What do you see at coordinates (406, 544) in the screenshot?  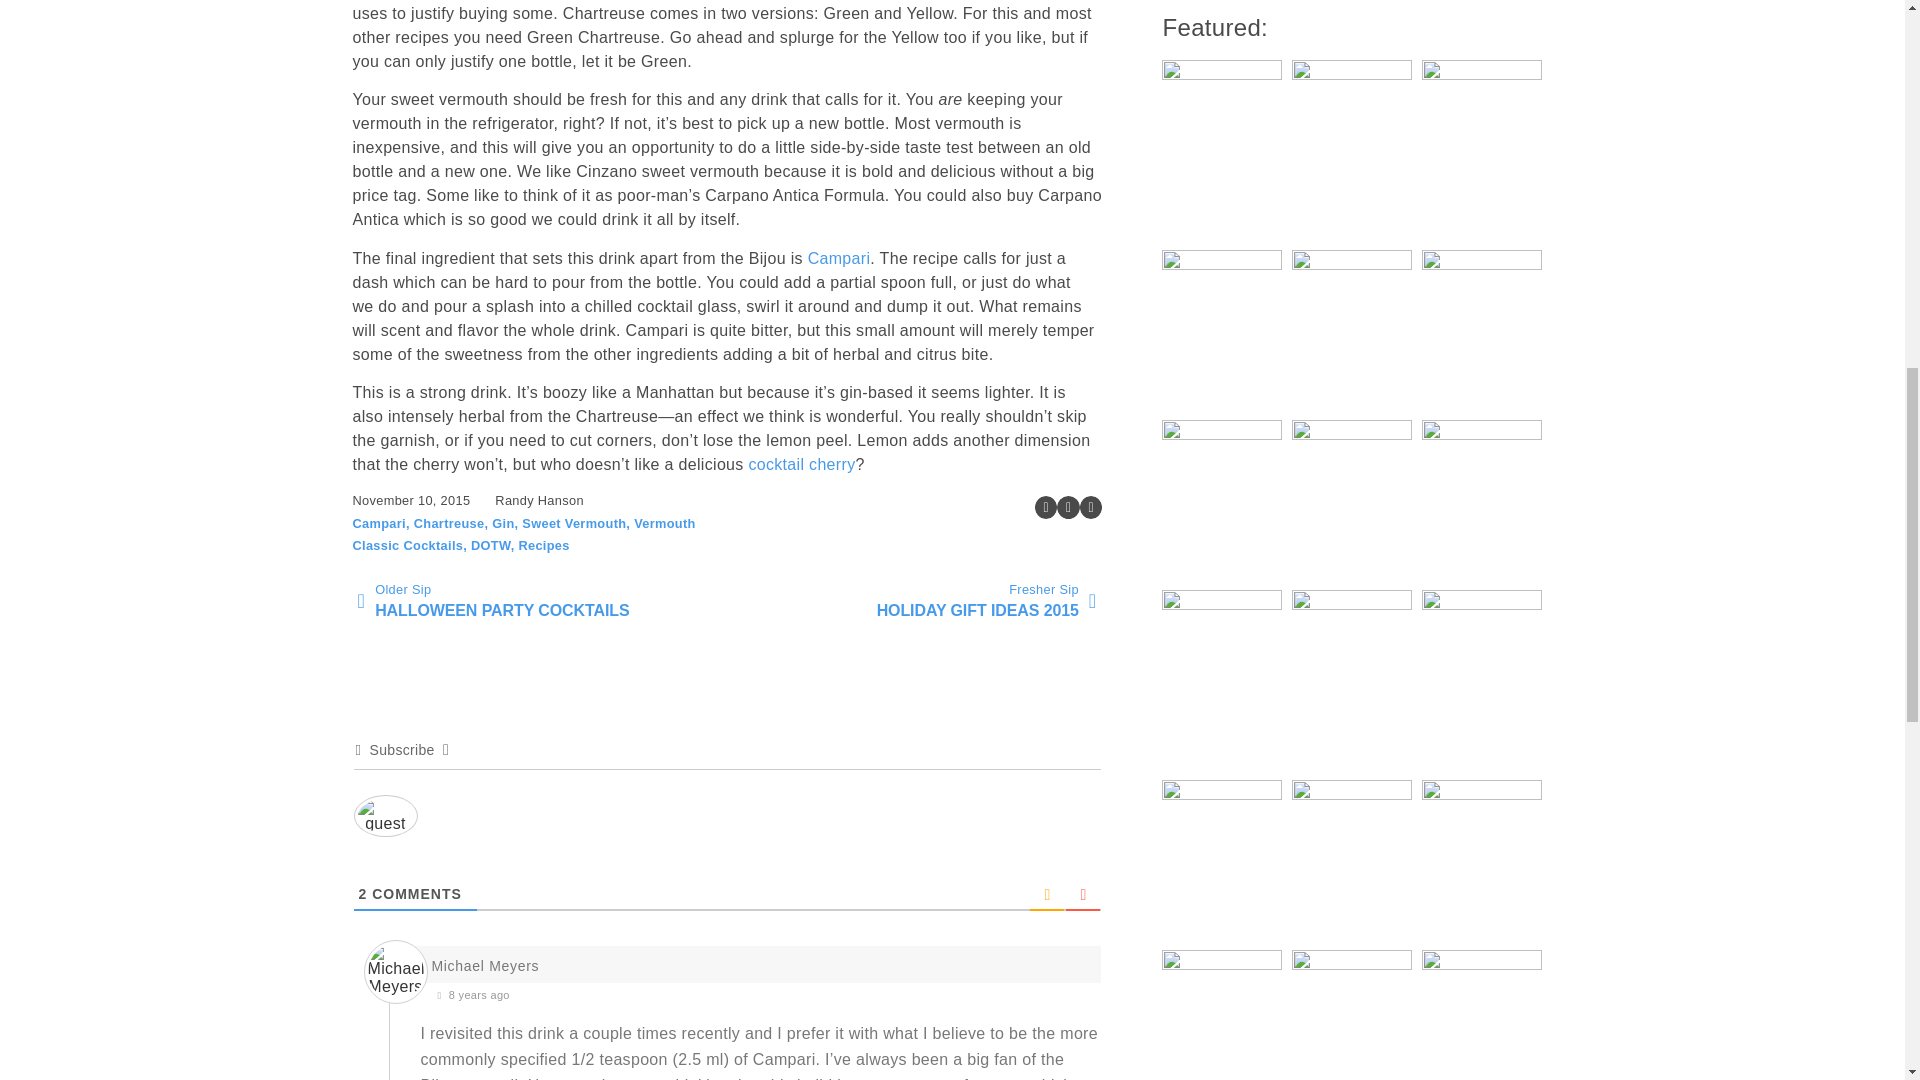 I see `Vermouth` at bounding box center [406, 544].